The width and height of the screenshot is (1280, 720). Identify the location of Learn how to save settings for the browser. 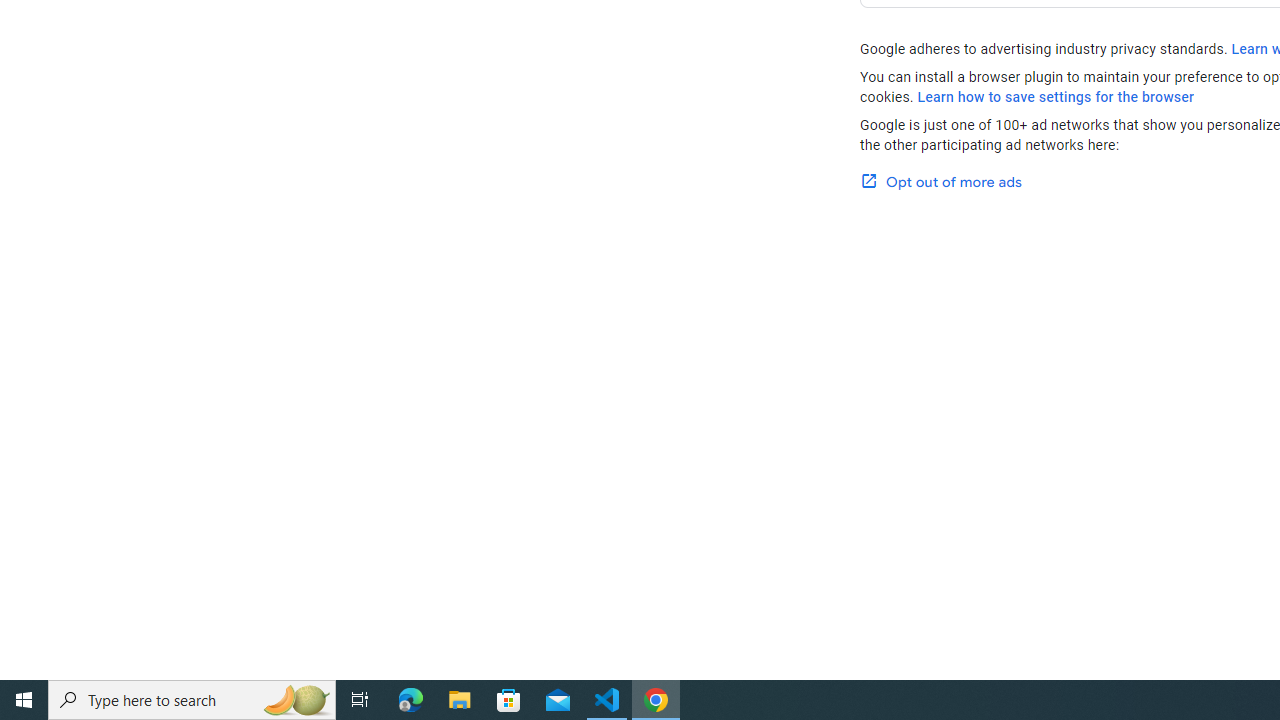
(1056, 97).